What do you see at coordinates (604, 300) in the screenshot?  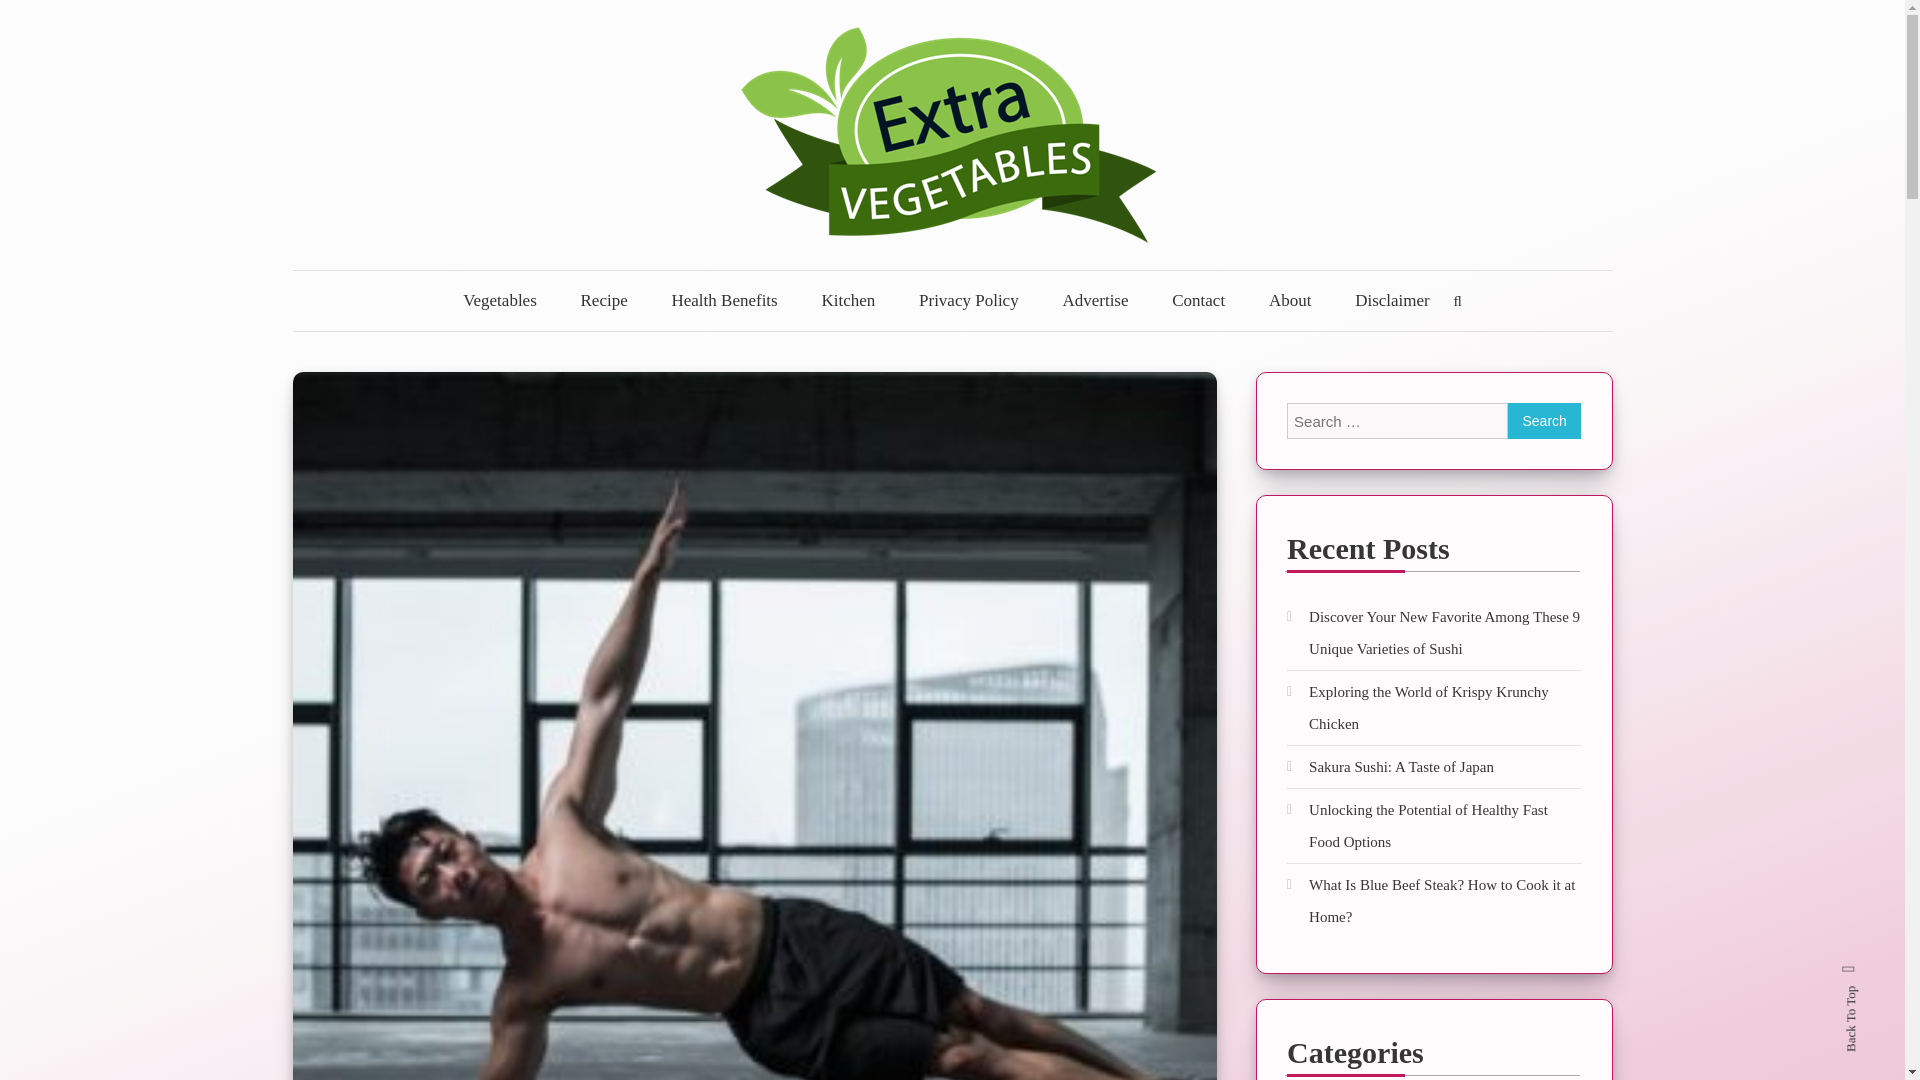 I see `Recipe` at bounding box center [604, 300].